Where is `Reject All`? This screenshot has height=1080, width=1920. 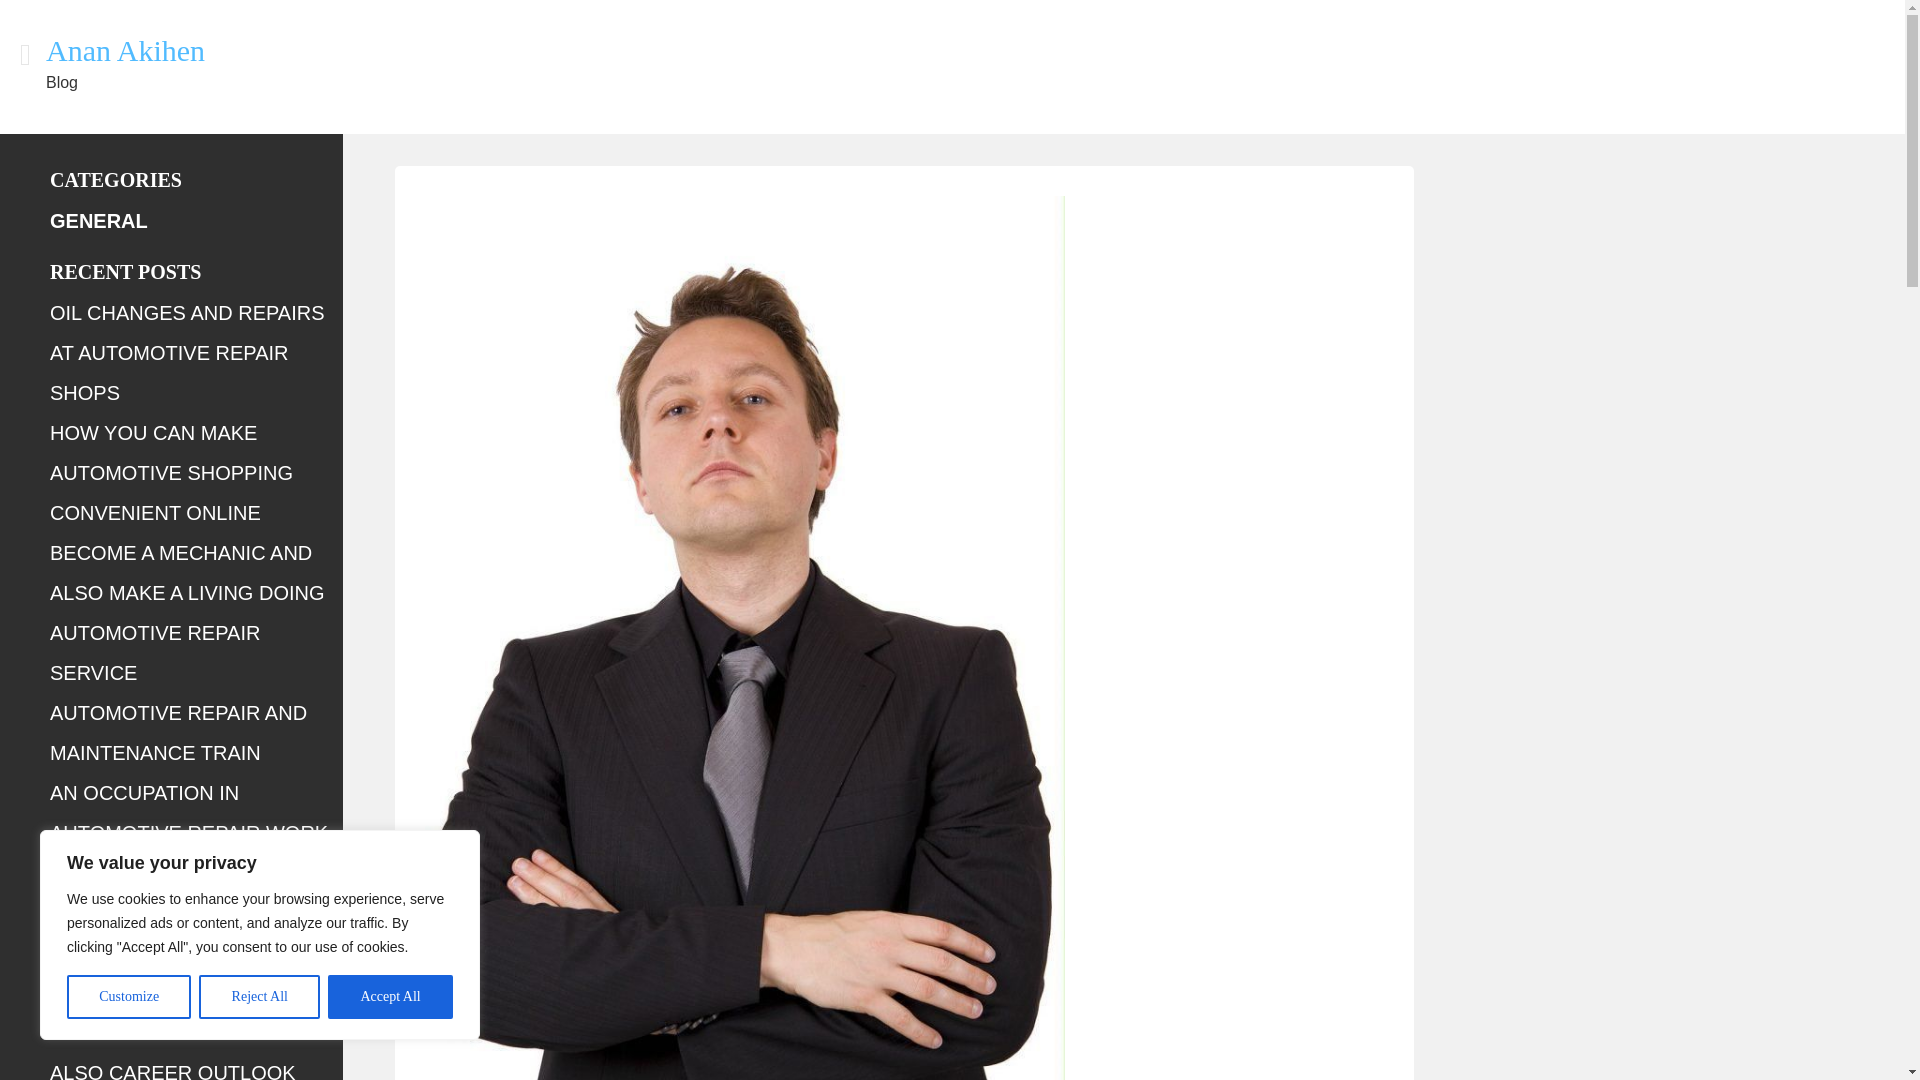 Reject All is located at coordinates (260, 997).